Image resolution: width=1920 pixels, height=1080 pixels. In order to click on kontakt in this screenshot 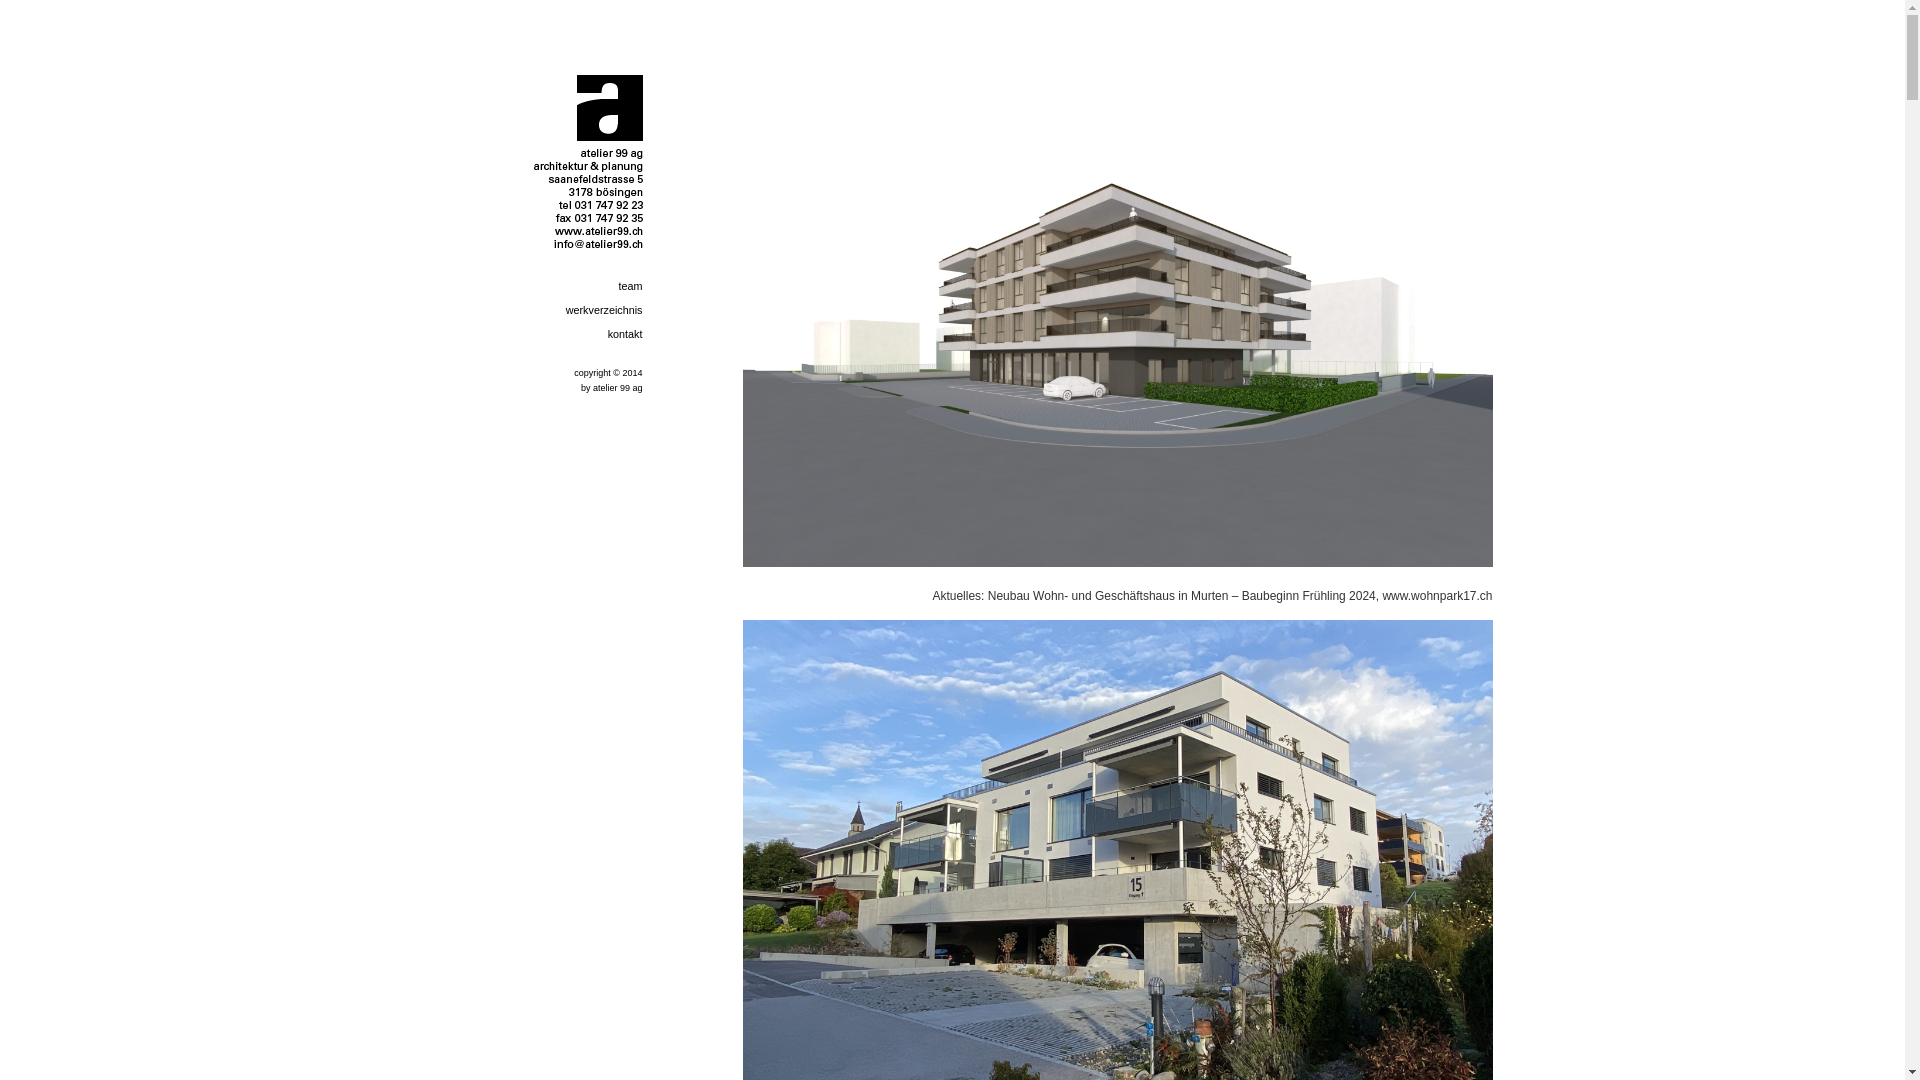, I will do `click(587, 334)`.